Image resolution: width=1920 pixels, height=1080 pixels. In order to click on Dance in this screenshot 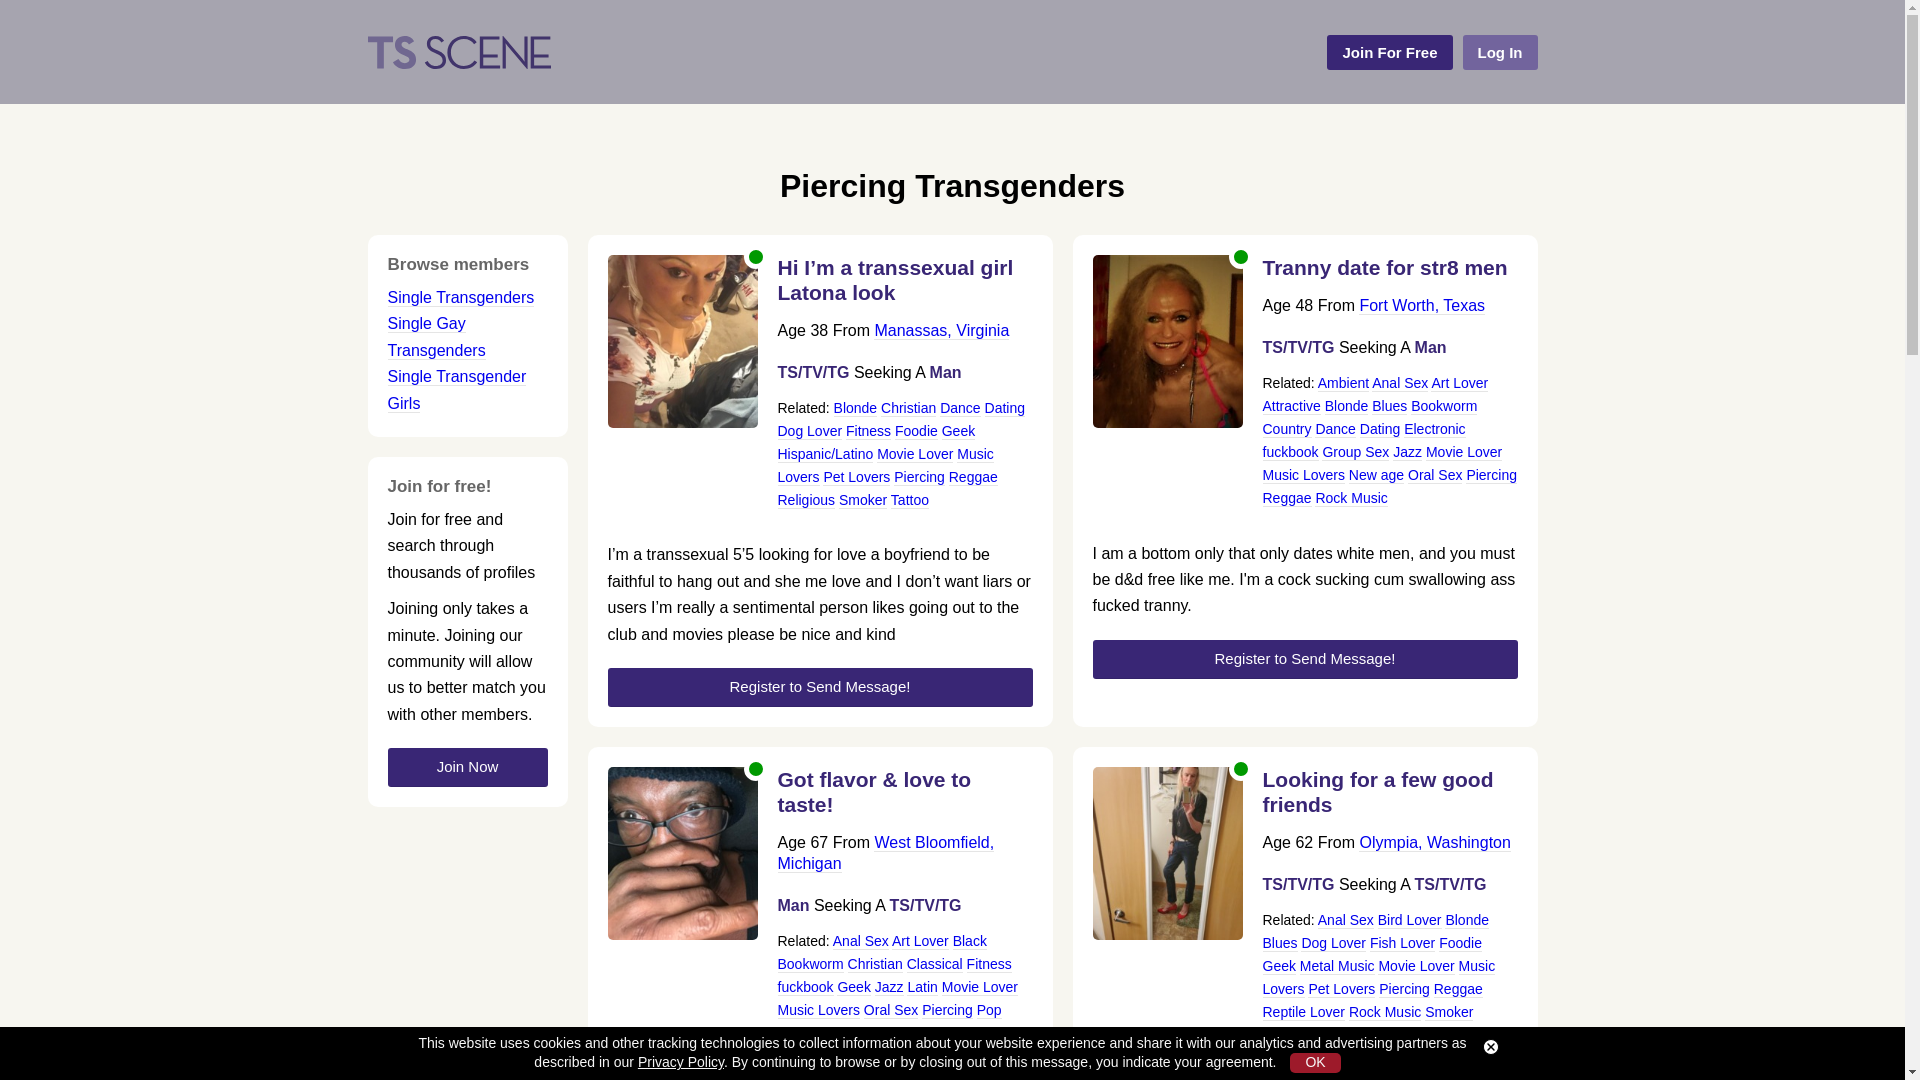, I will do `click(960, 408)`.